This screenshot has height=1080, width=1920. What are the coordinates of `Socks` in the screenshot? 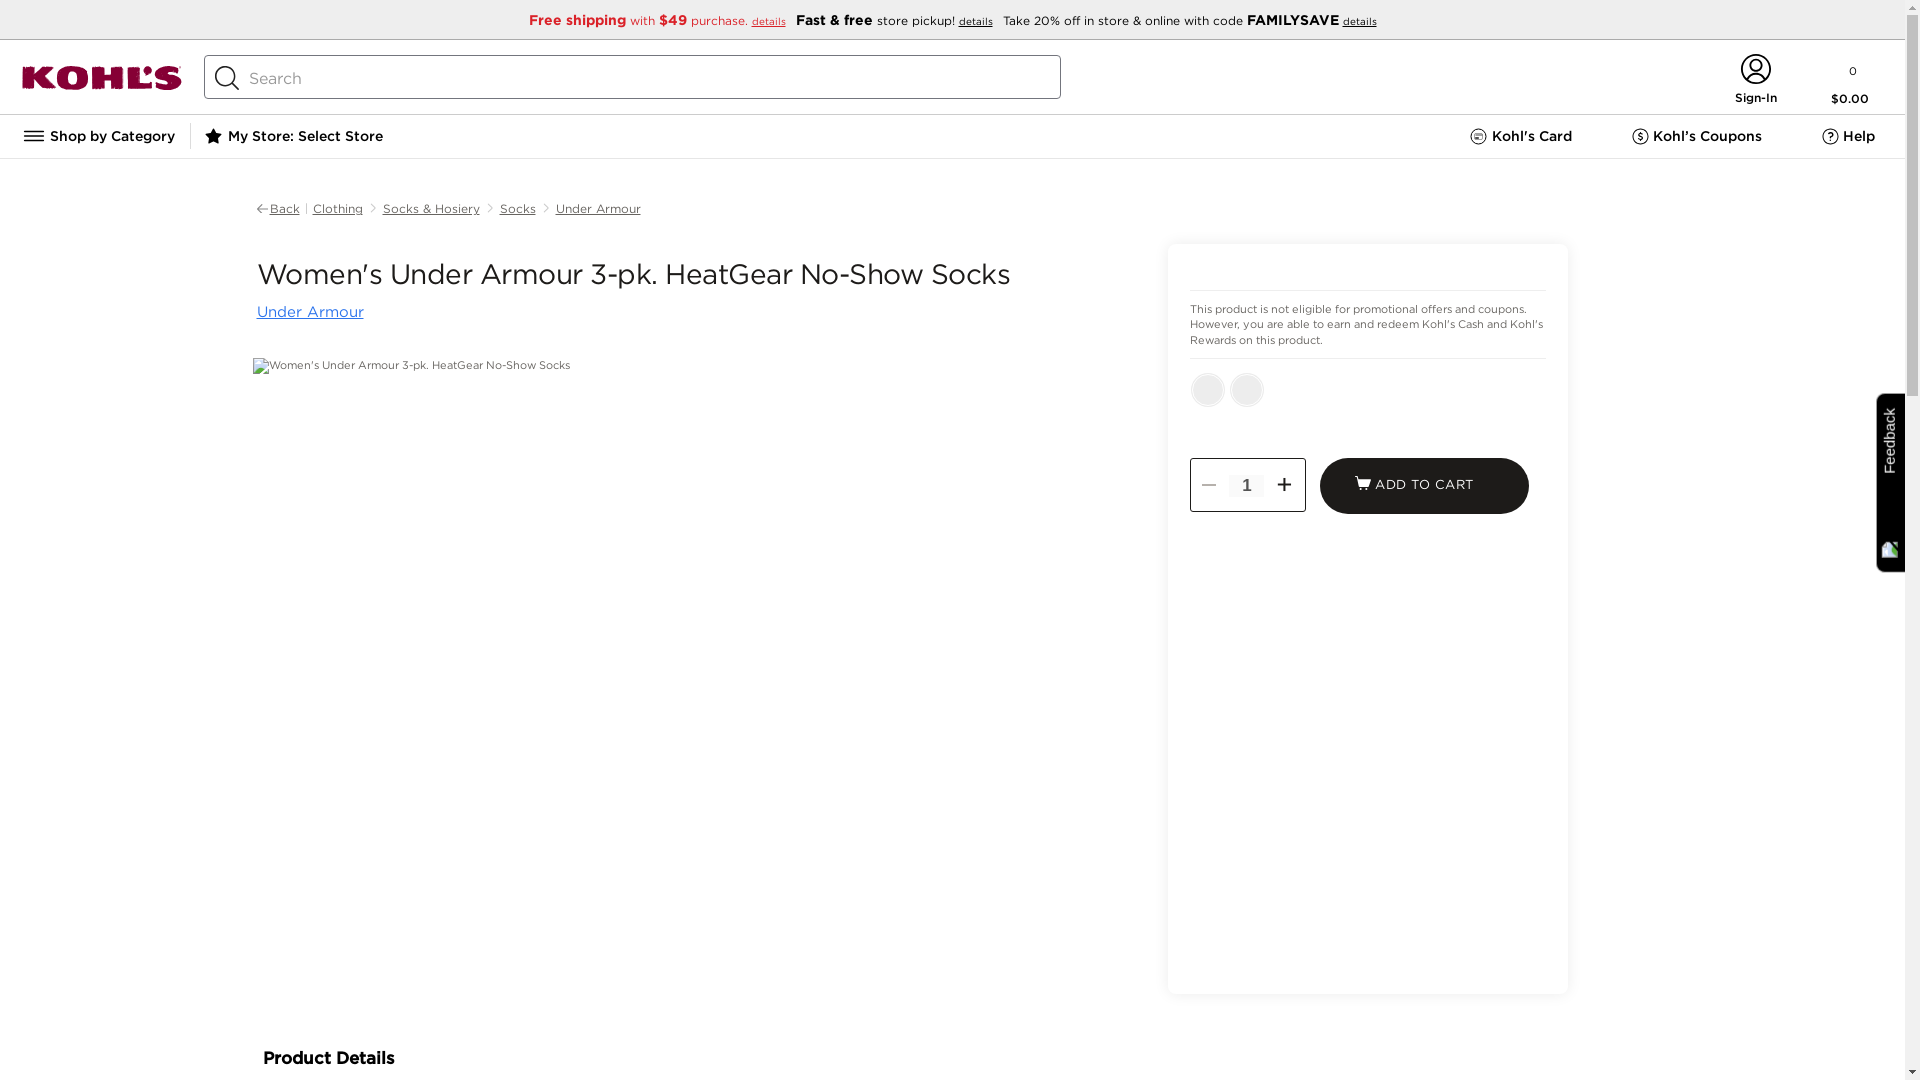 It's located at (517, 208).